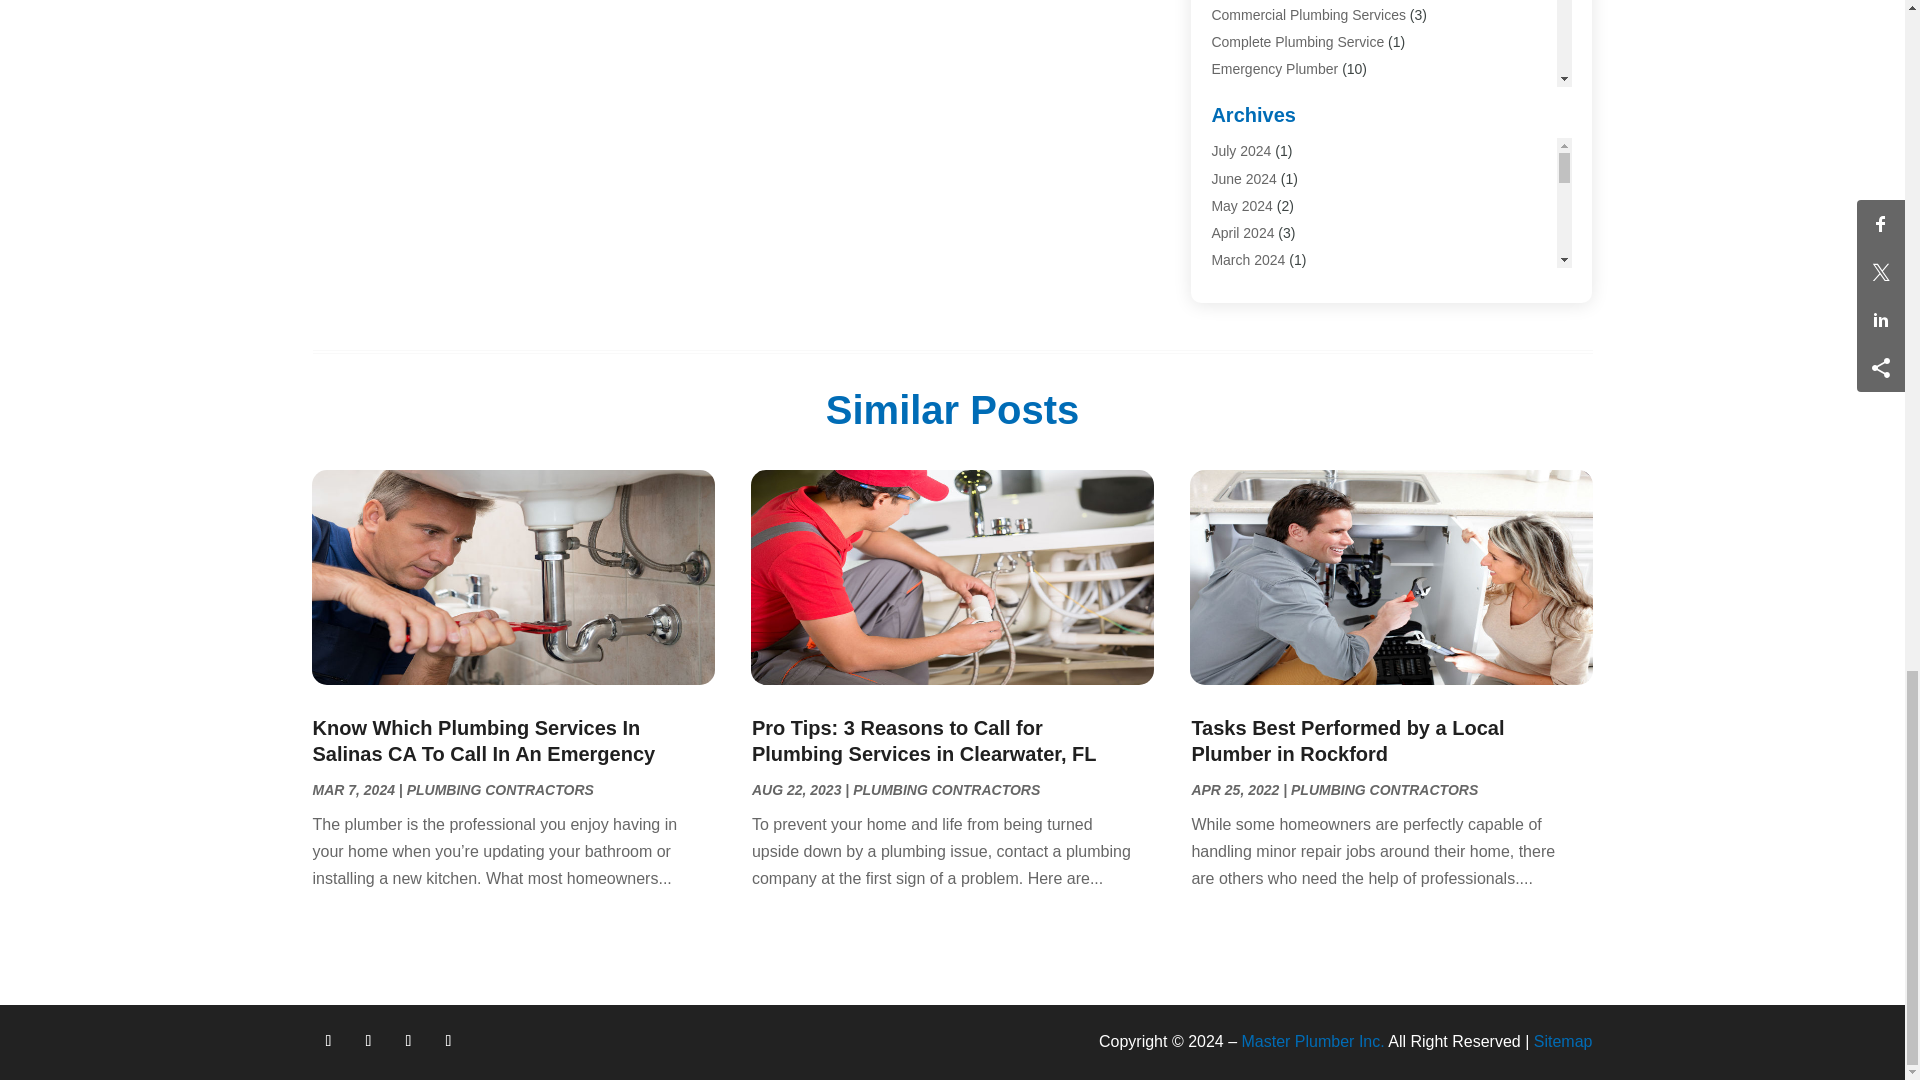  What do you see at coordinates (1274, 68) in the screenshot?
I see `Emergency Plumber` at bounding box center [1274, 68].